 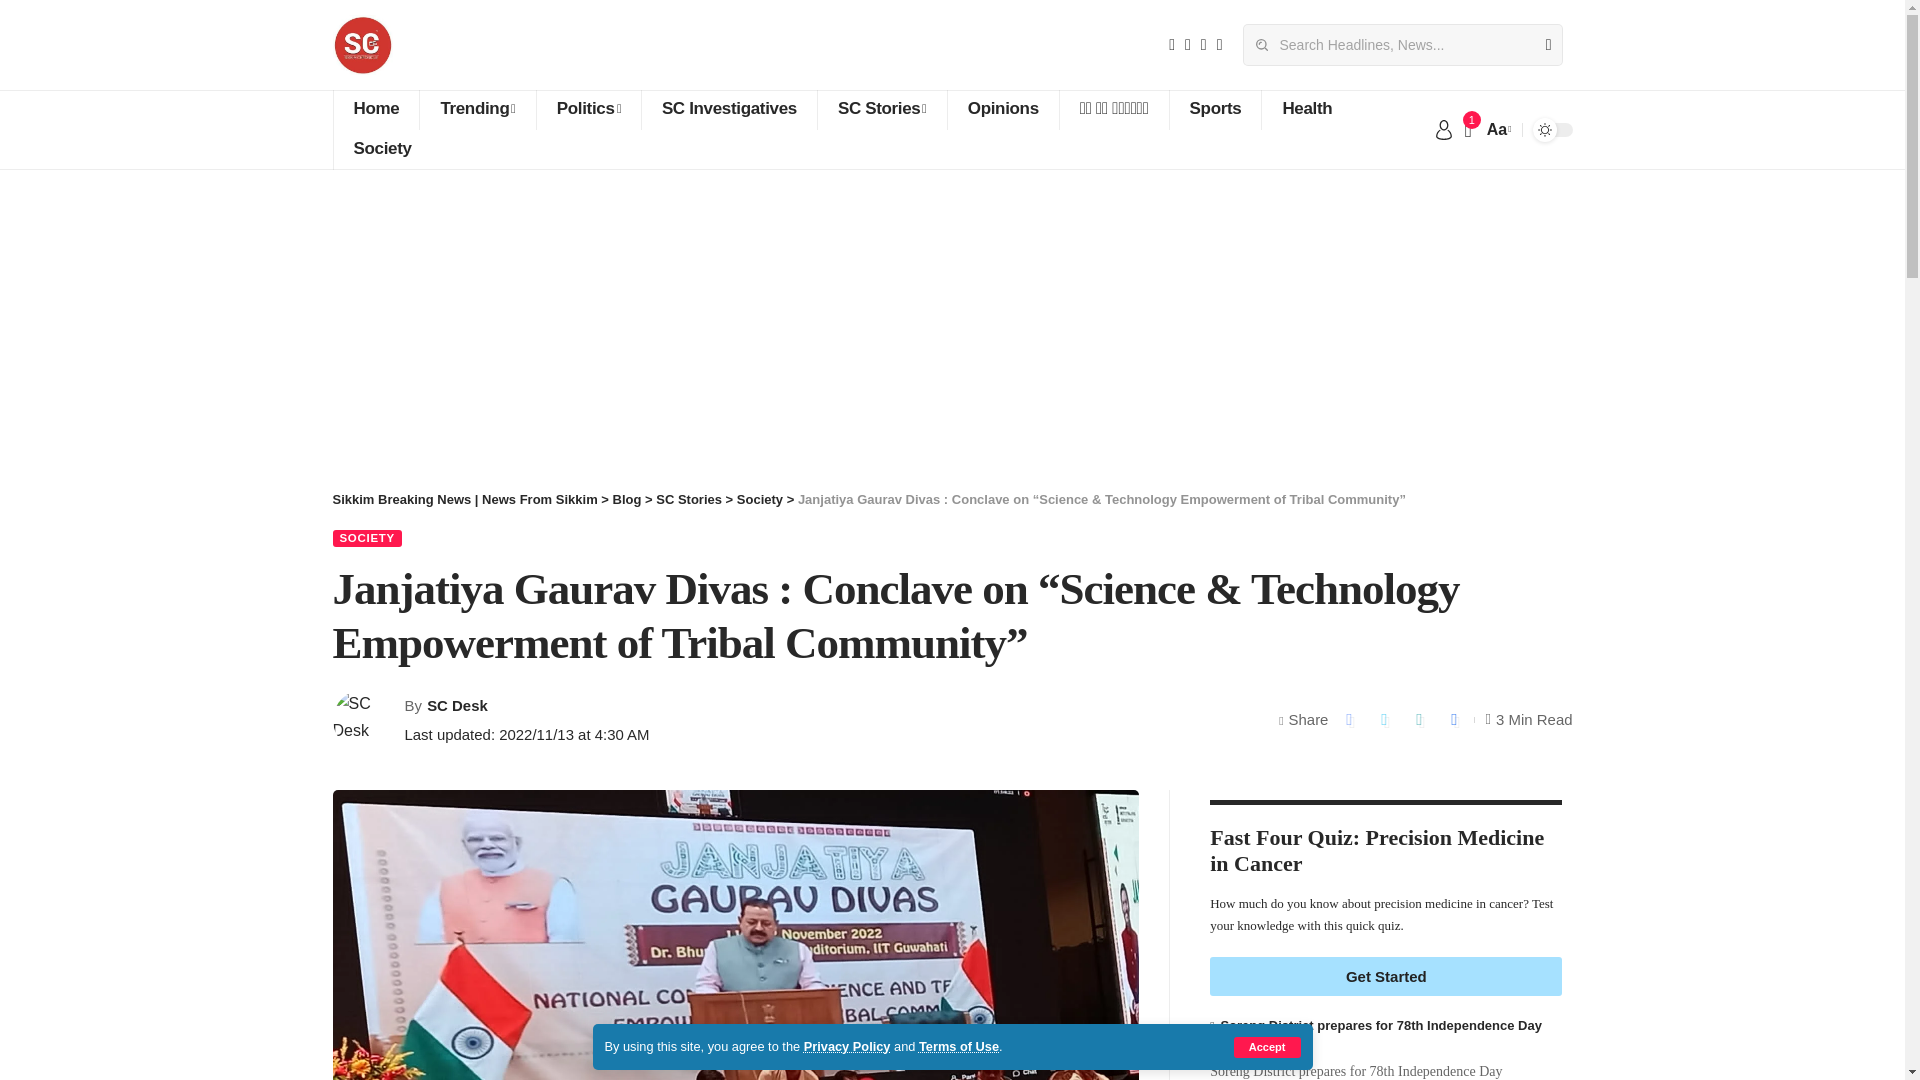 What do you see at coordinates (1002, 109) in the screenshot?
I see `Opinions` at bounding box center [1002, 109].